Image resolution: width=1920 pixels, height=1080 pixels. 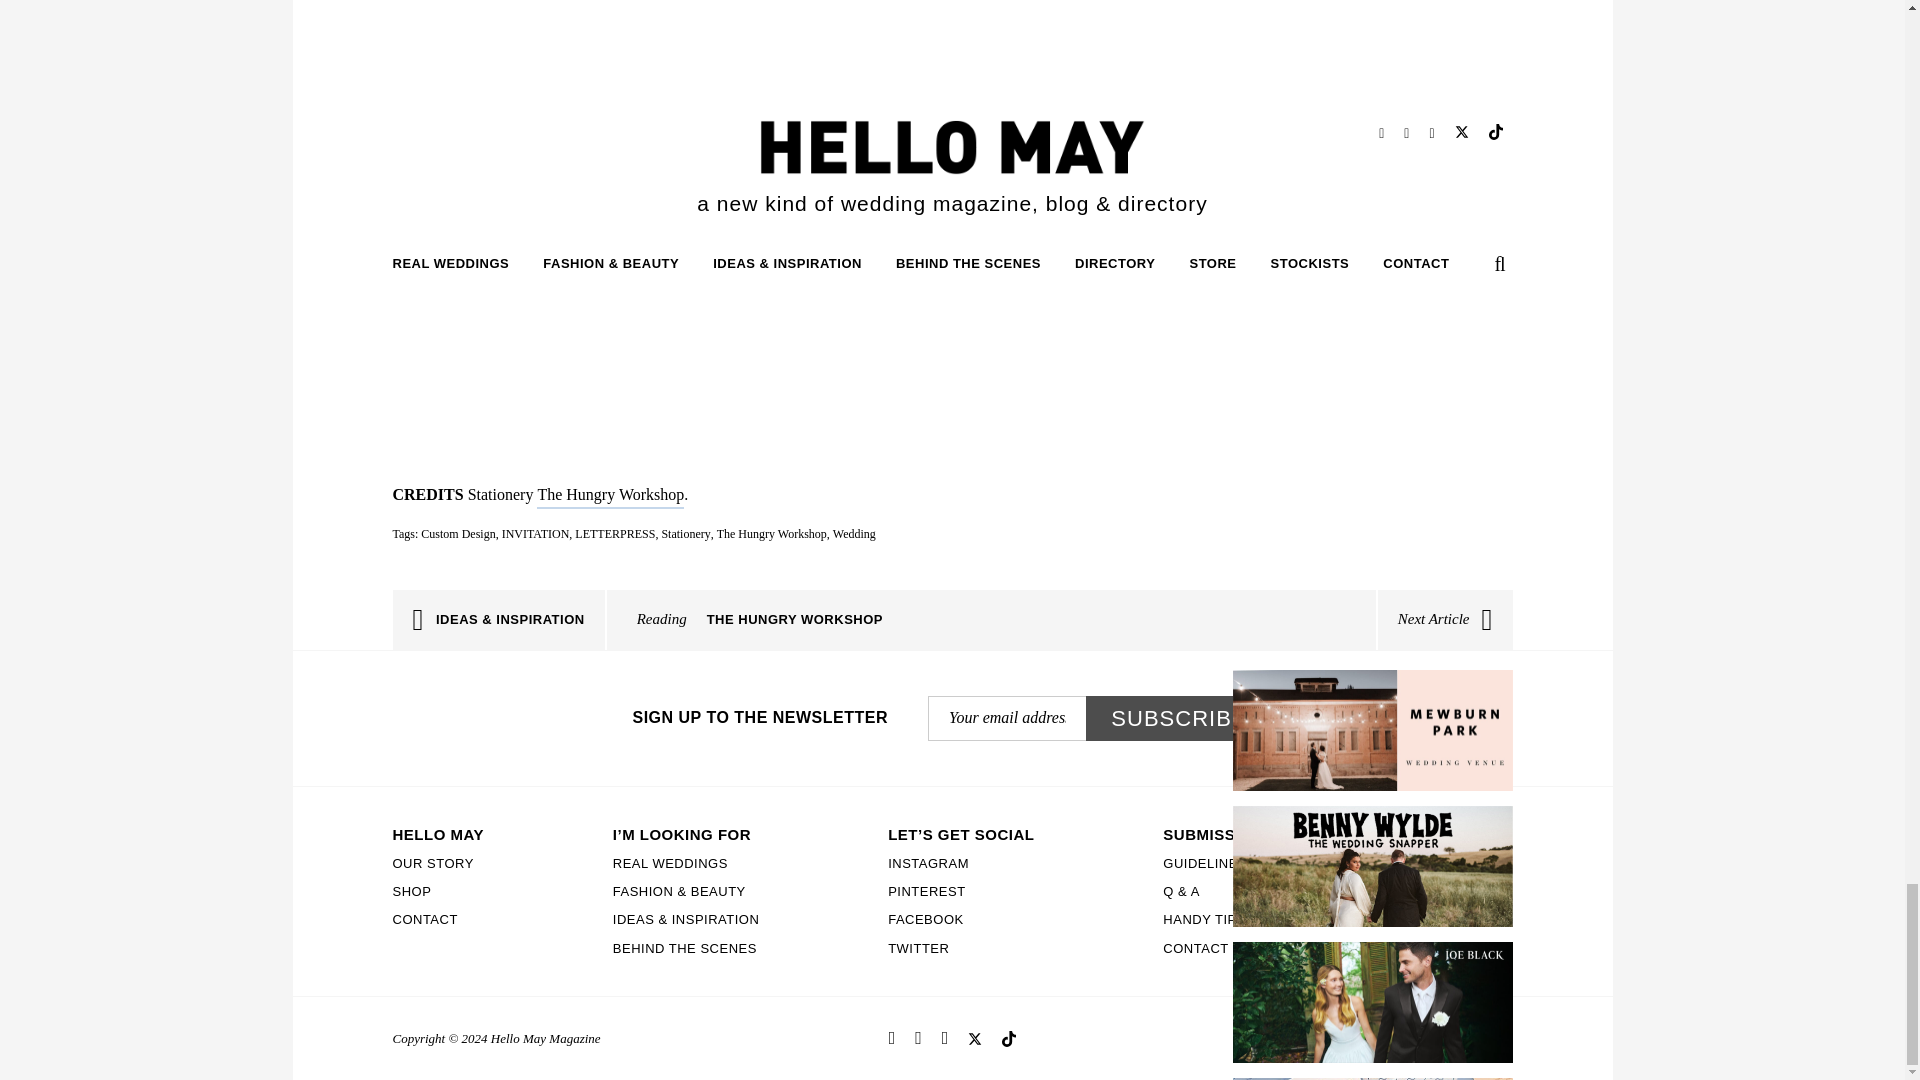 I want to click on LETTERPRESS, so click(x=614, y=534).